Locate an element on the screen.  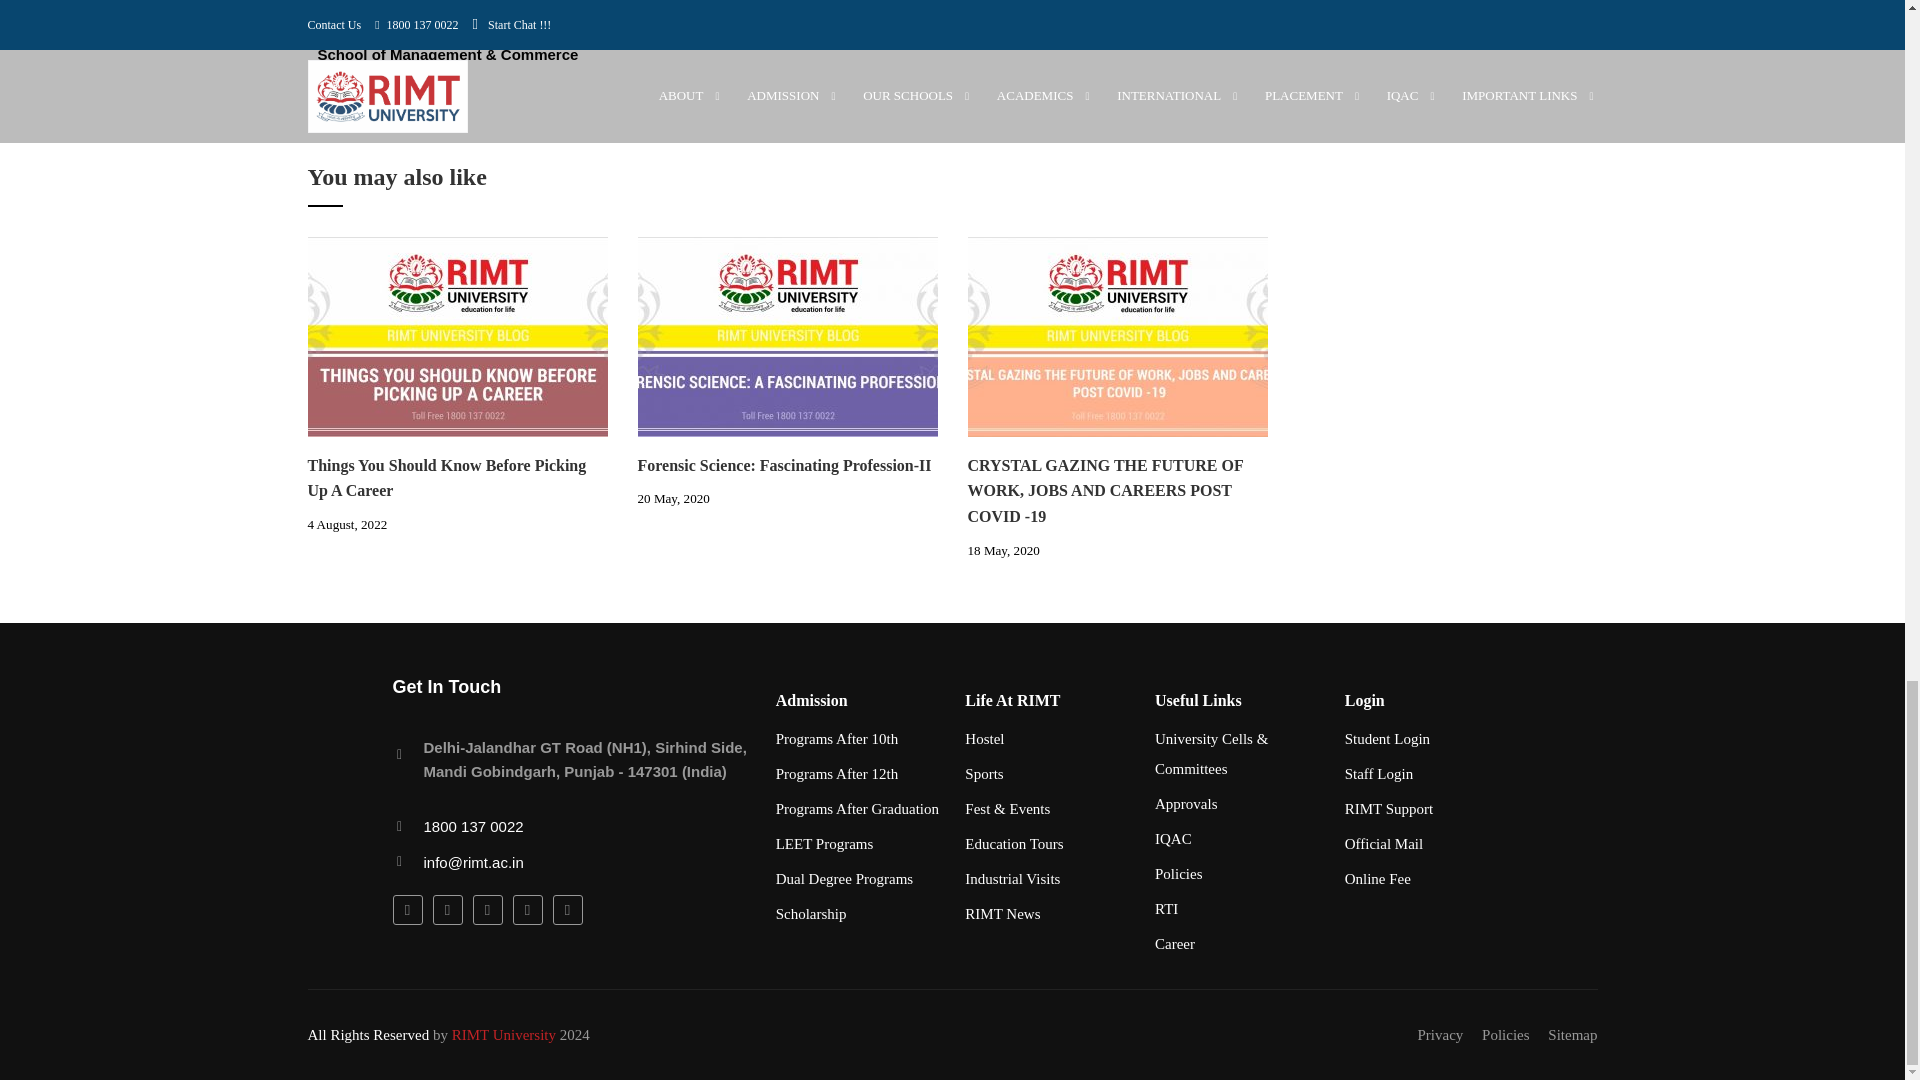
Management Blog Article is located at coordinates (1117, 336).